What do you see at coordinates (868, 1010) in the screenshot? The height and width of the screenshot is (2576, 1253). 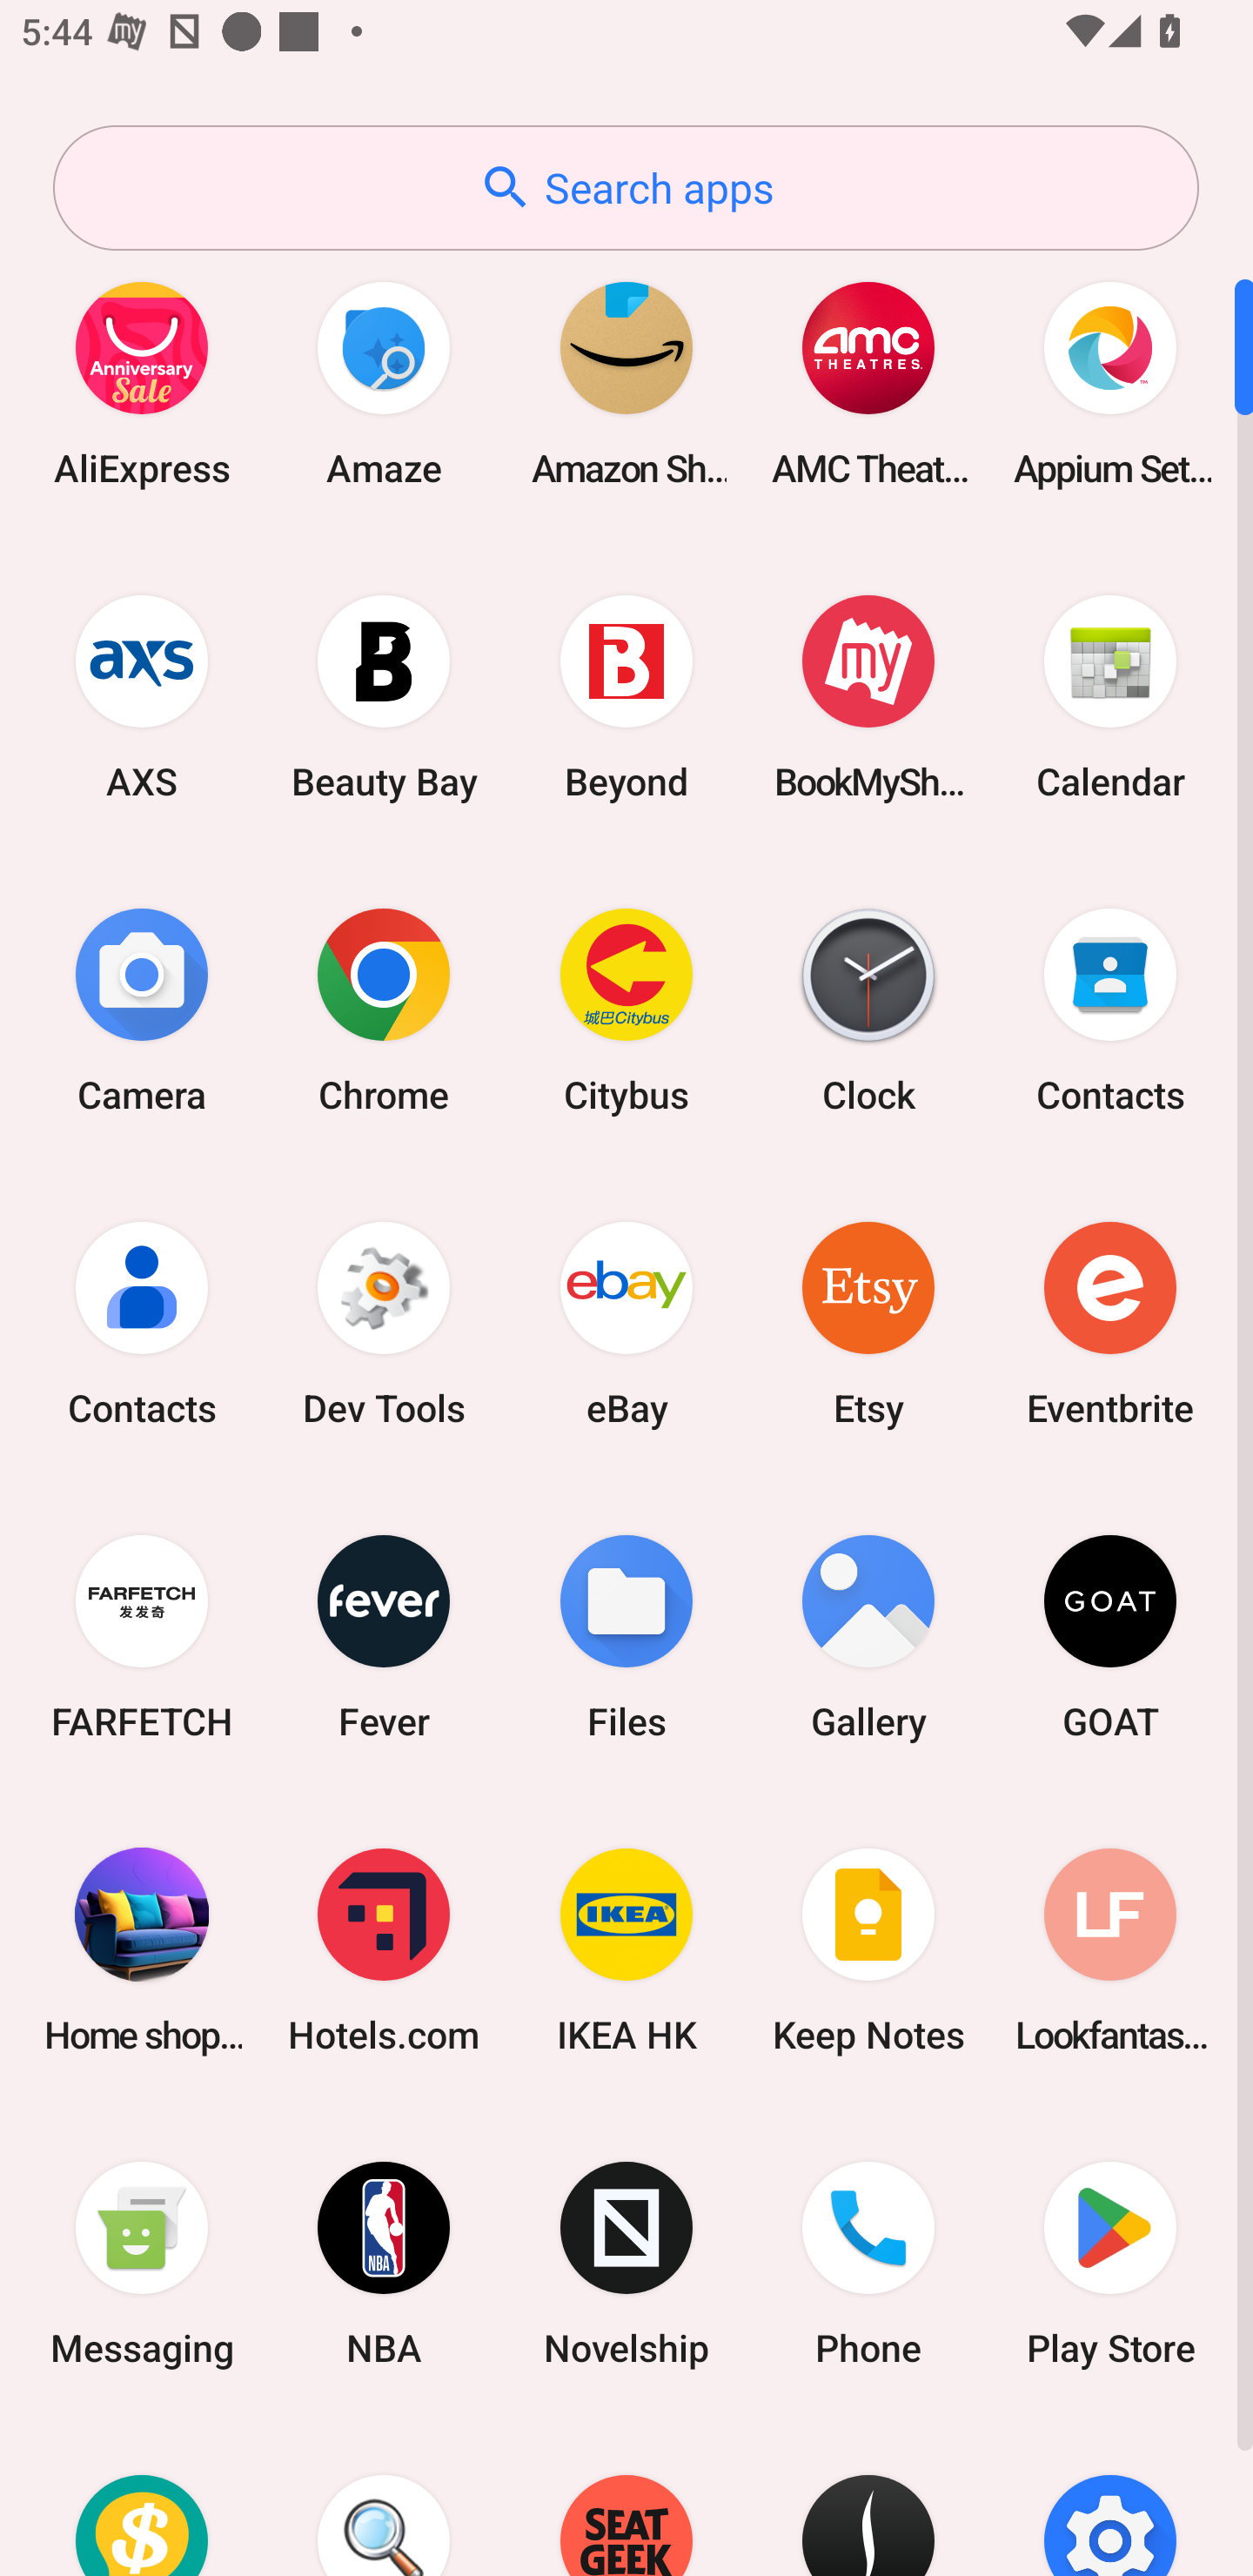 I see `Clock` at bounding box center [868, 1010].